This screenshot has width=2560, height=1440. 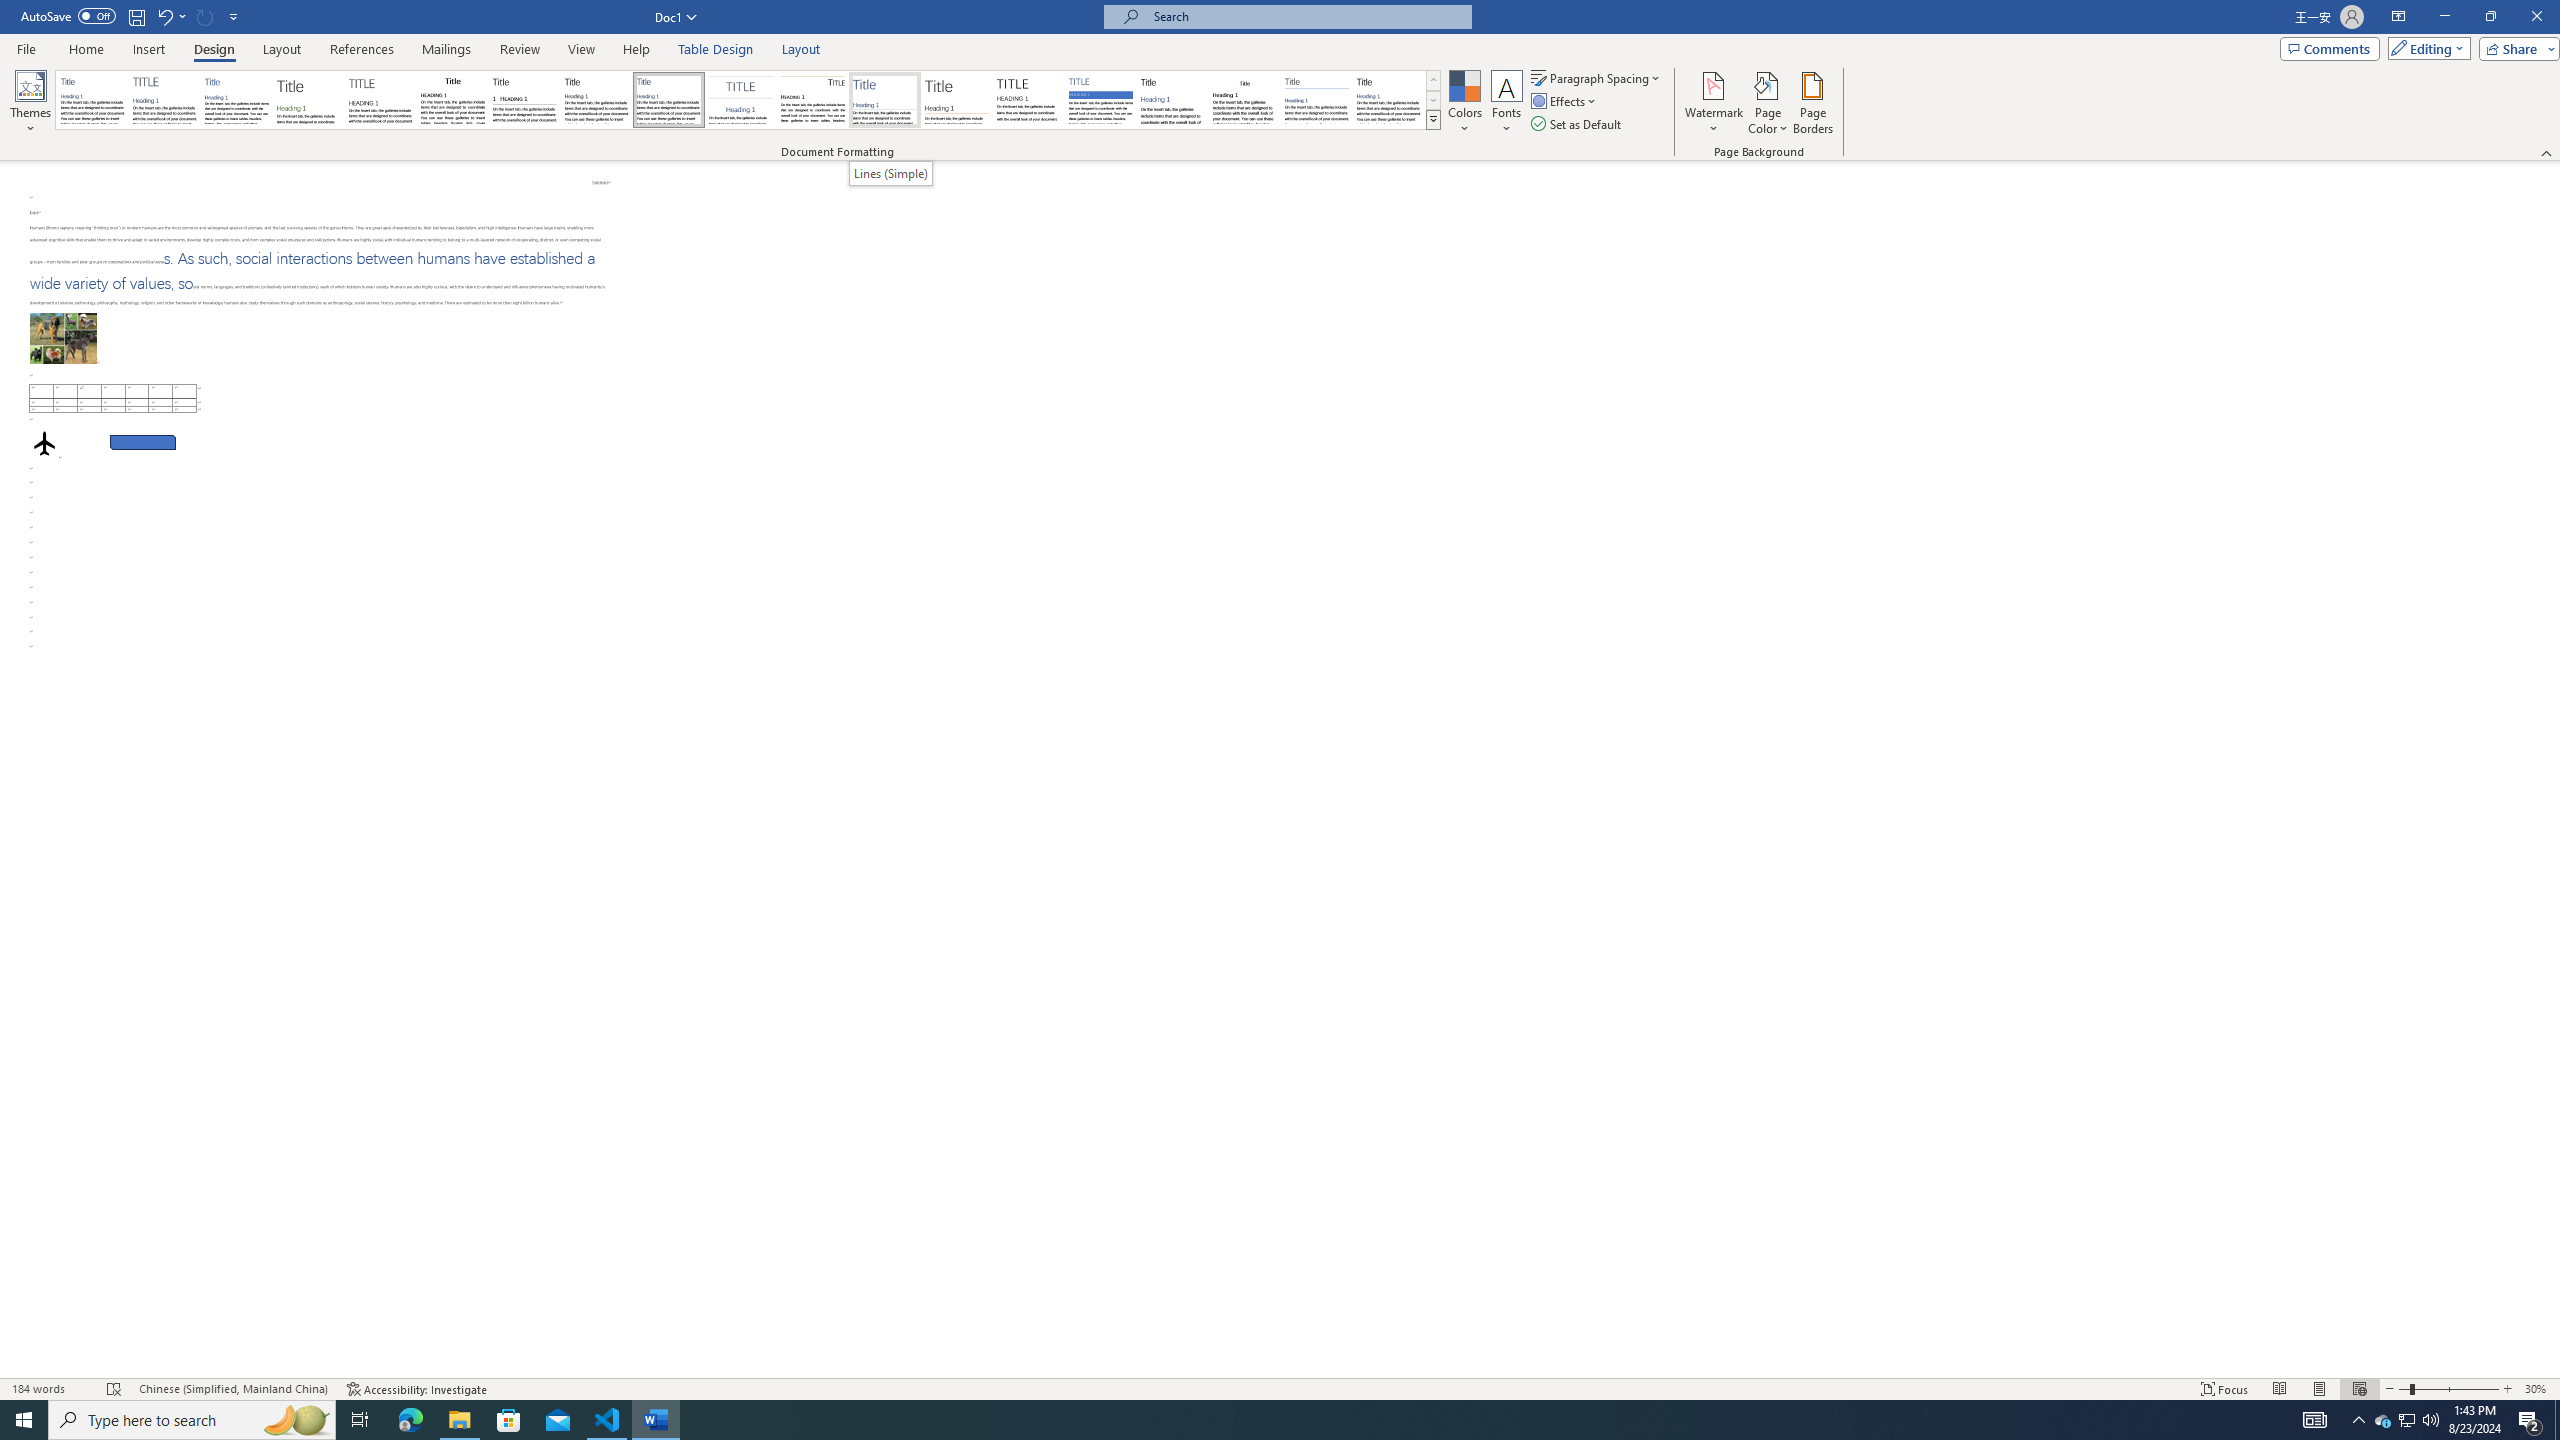 What do you see at coordinates (885, 100) in the screenshot?
I see `Lines (Simple)` at bounding box center [885, 100].